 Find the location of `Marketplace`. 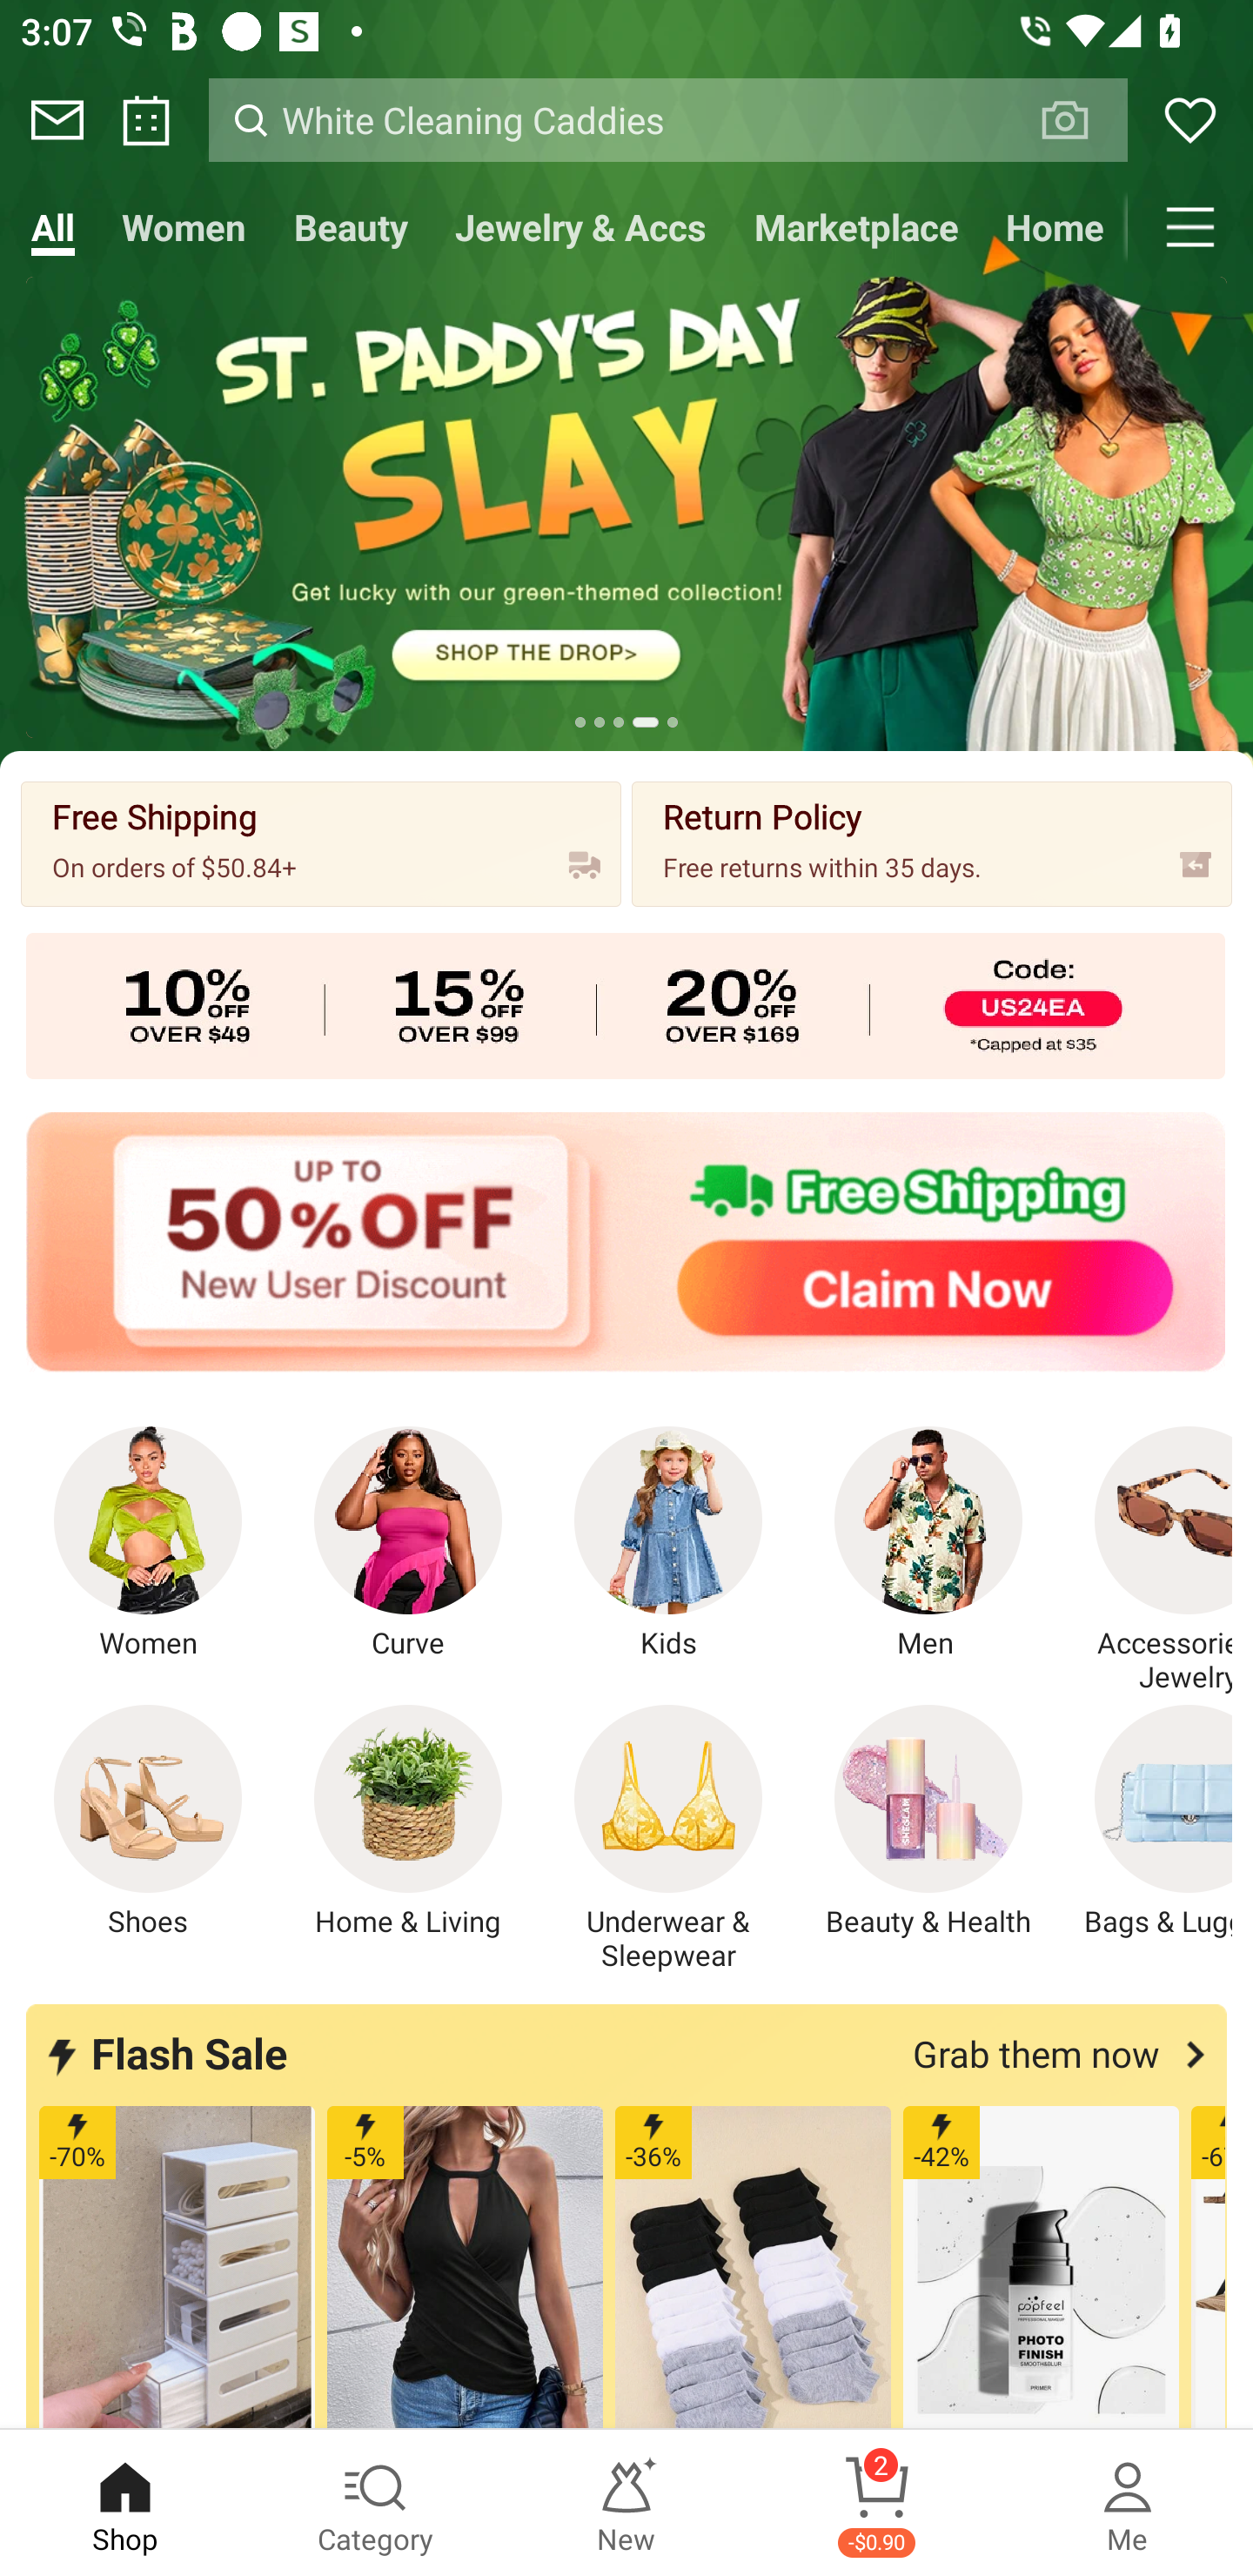

Marketplace is located at coordinates (856, 226).